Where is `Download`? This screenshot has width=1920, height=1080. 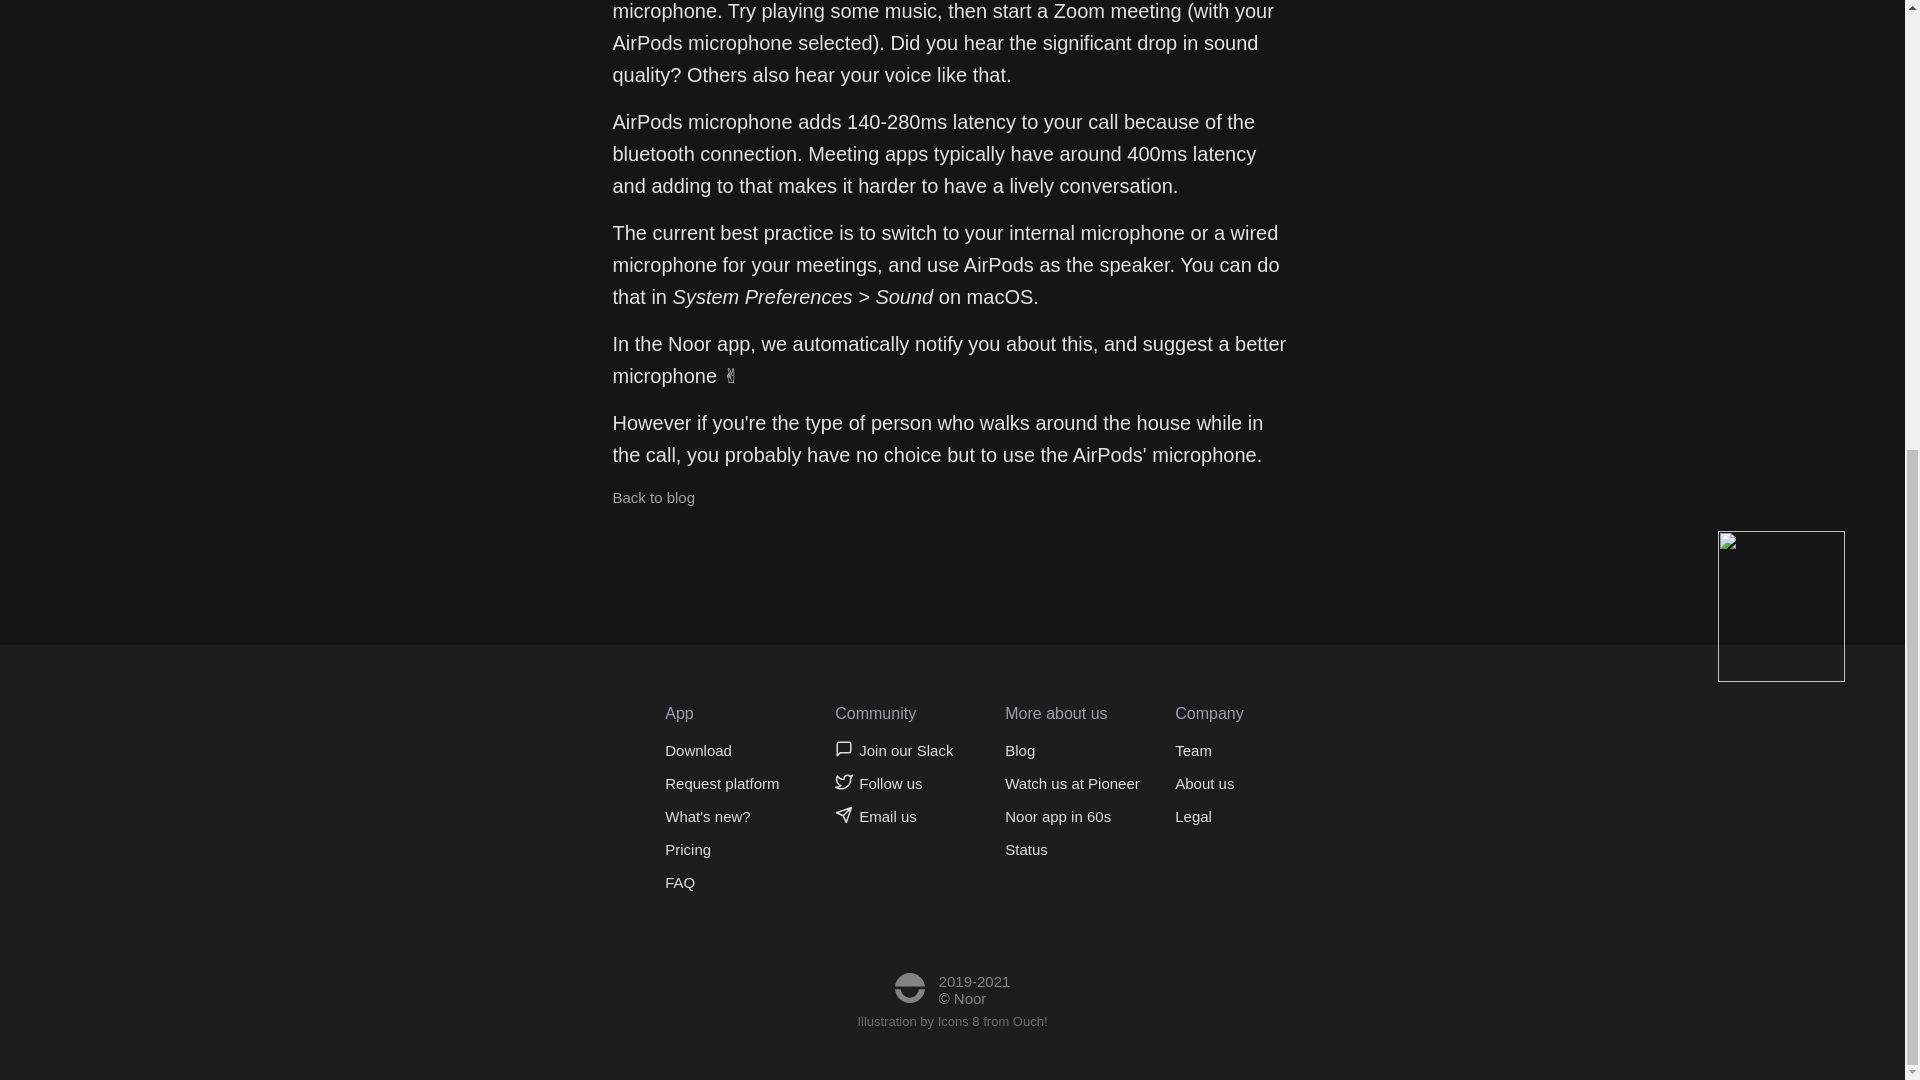 Download is located at coordinates (722, 750).